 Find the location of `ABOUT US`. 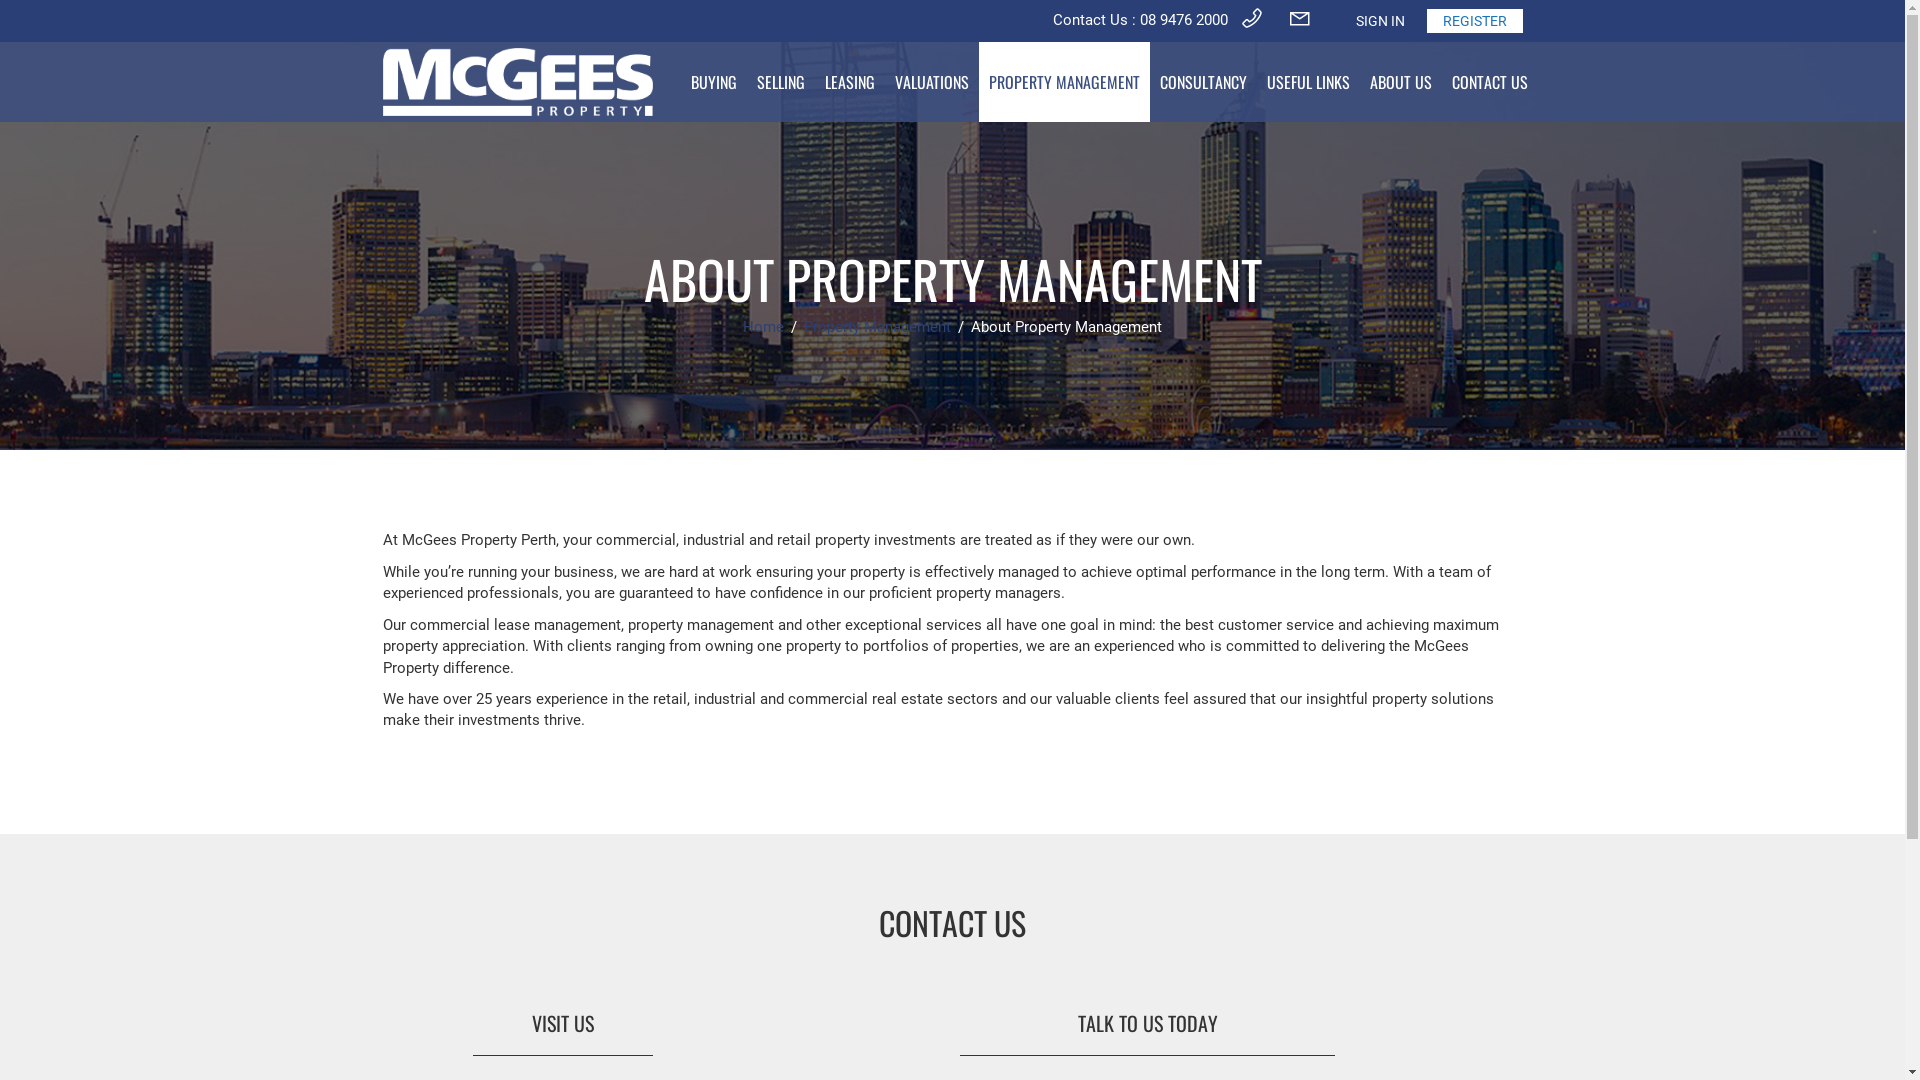

ABOUT US is located at coordinates (1401, 82).